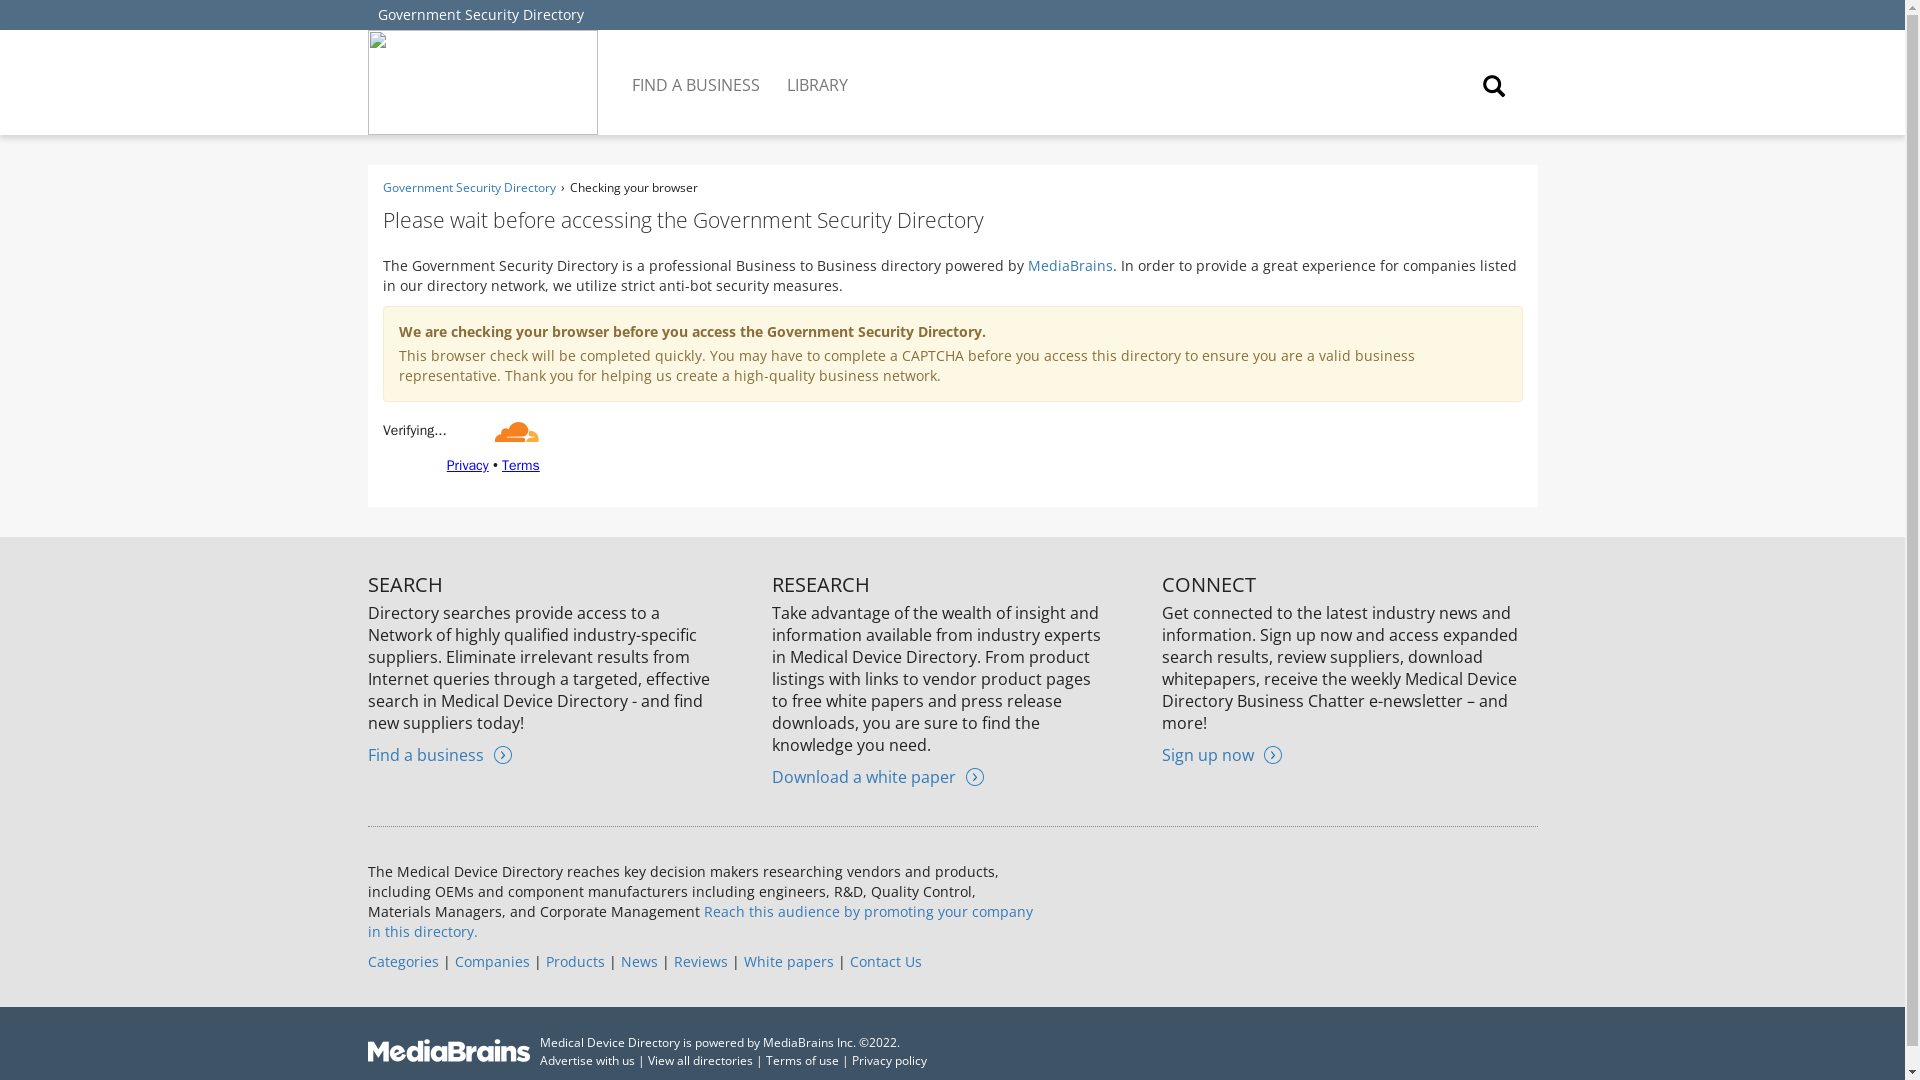  What do you see at coordinates (1070, 265) in the screenshot?
I see `MediaBrains` at bounding box center [1070, 265].